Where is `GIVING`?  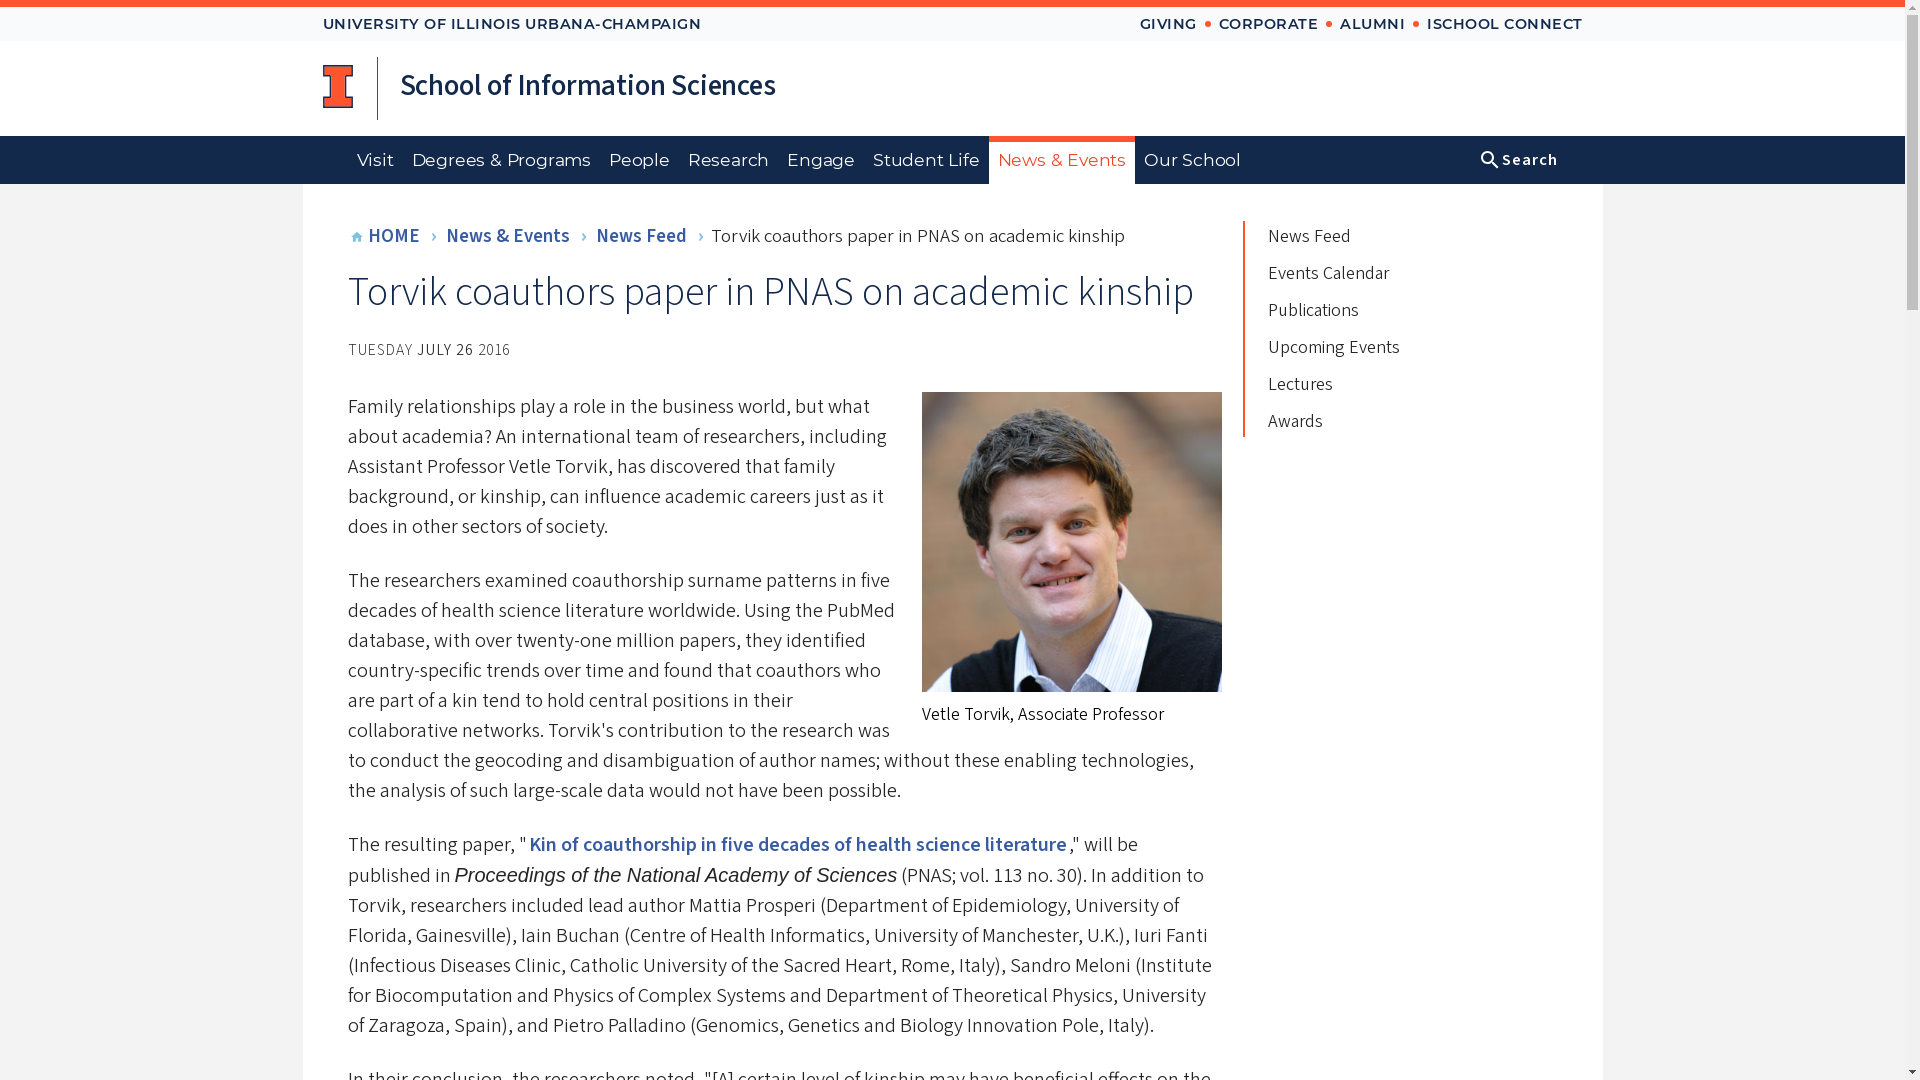 GIVING is located at coordinates (1168, 24).